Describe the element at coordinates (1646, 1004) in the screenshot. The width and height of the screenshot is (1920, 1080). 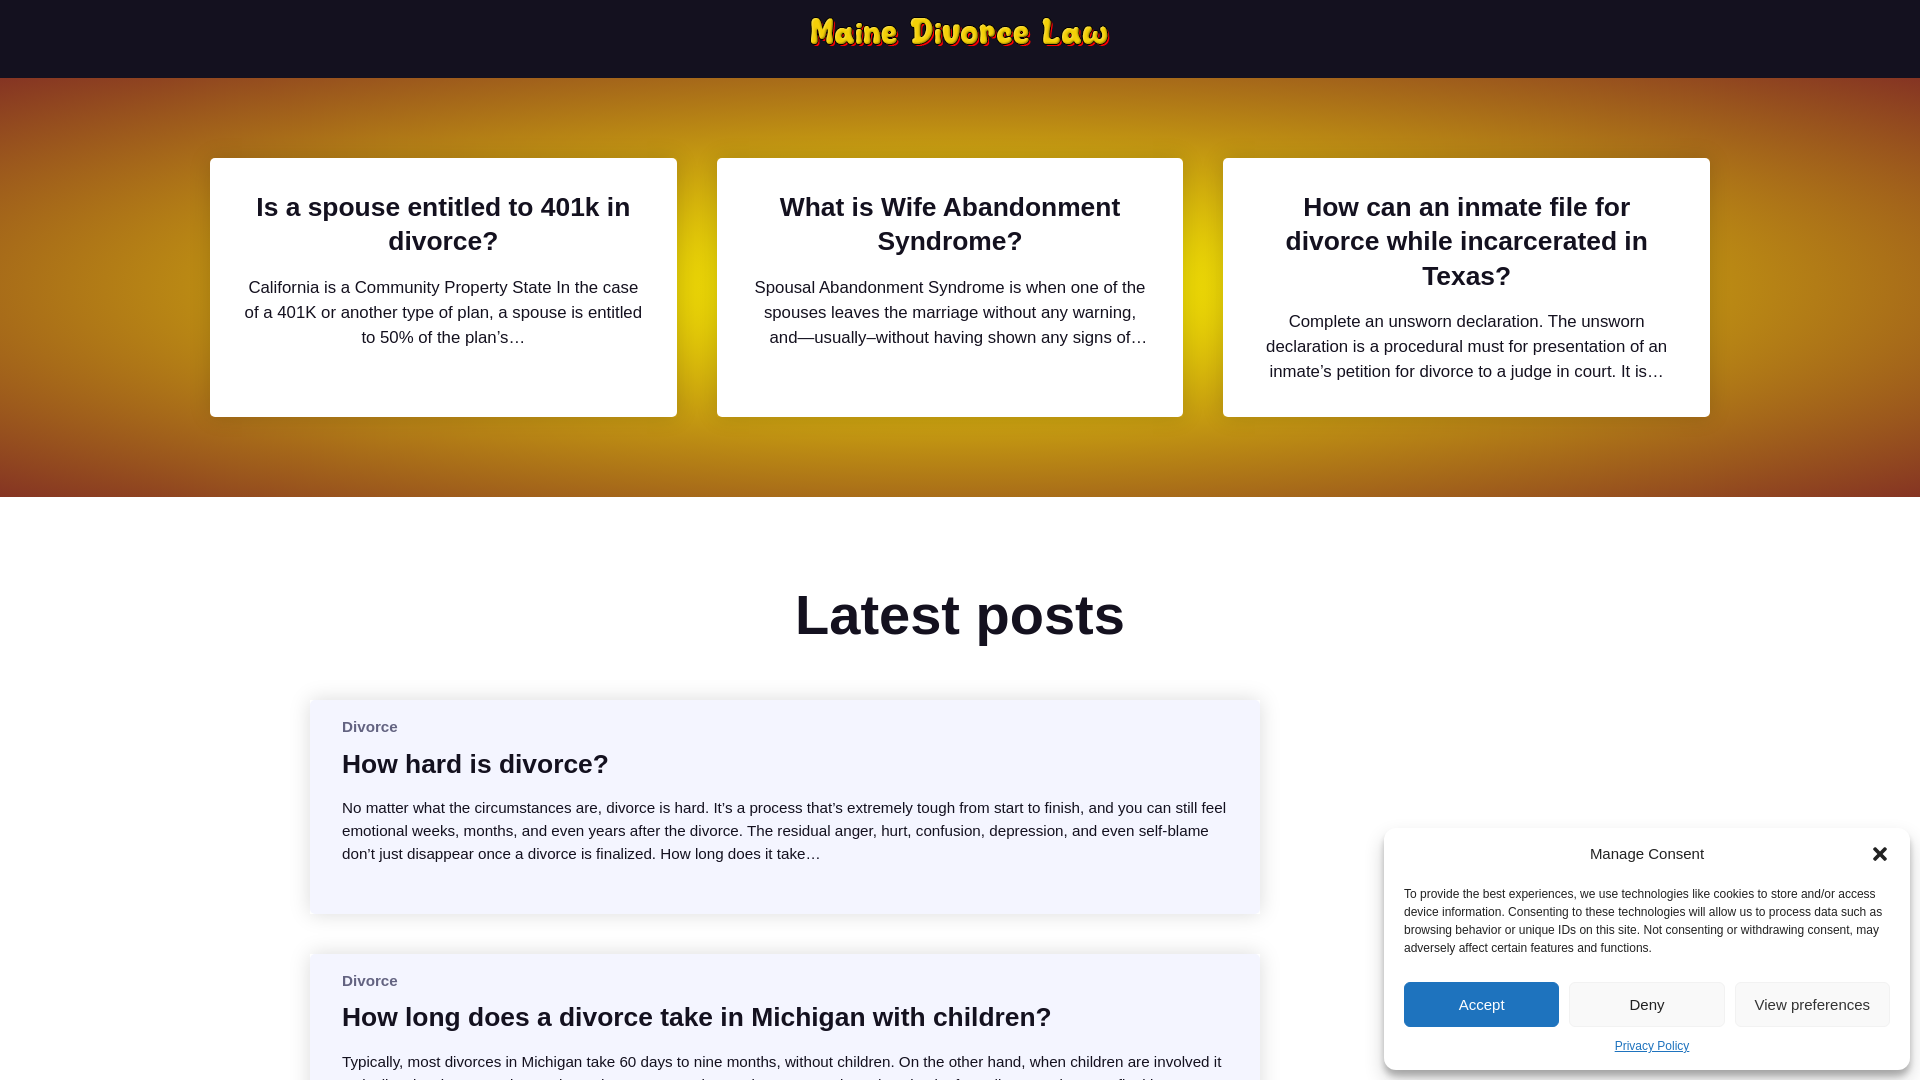
I see `Deny` at that location.